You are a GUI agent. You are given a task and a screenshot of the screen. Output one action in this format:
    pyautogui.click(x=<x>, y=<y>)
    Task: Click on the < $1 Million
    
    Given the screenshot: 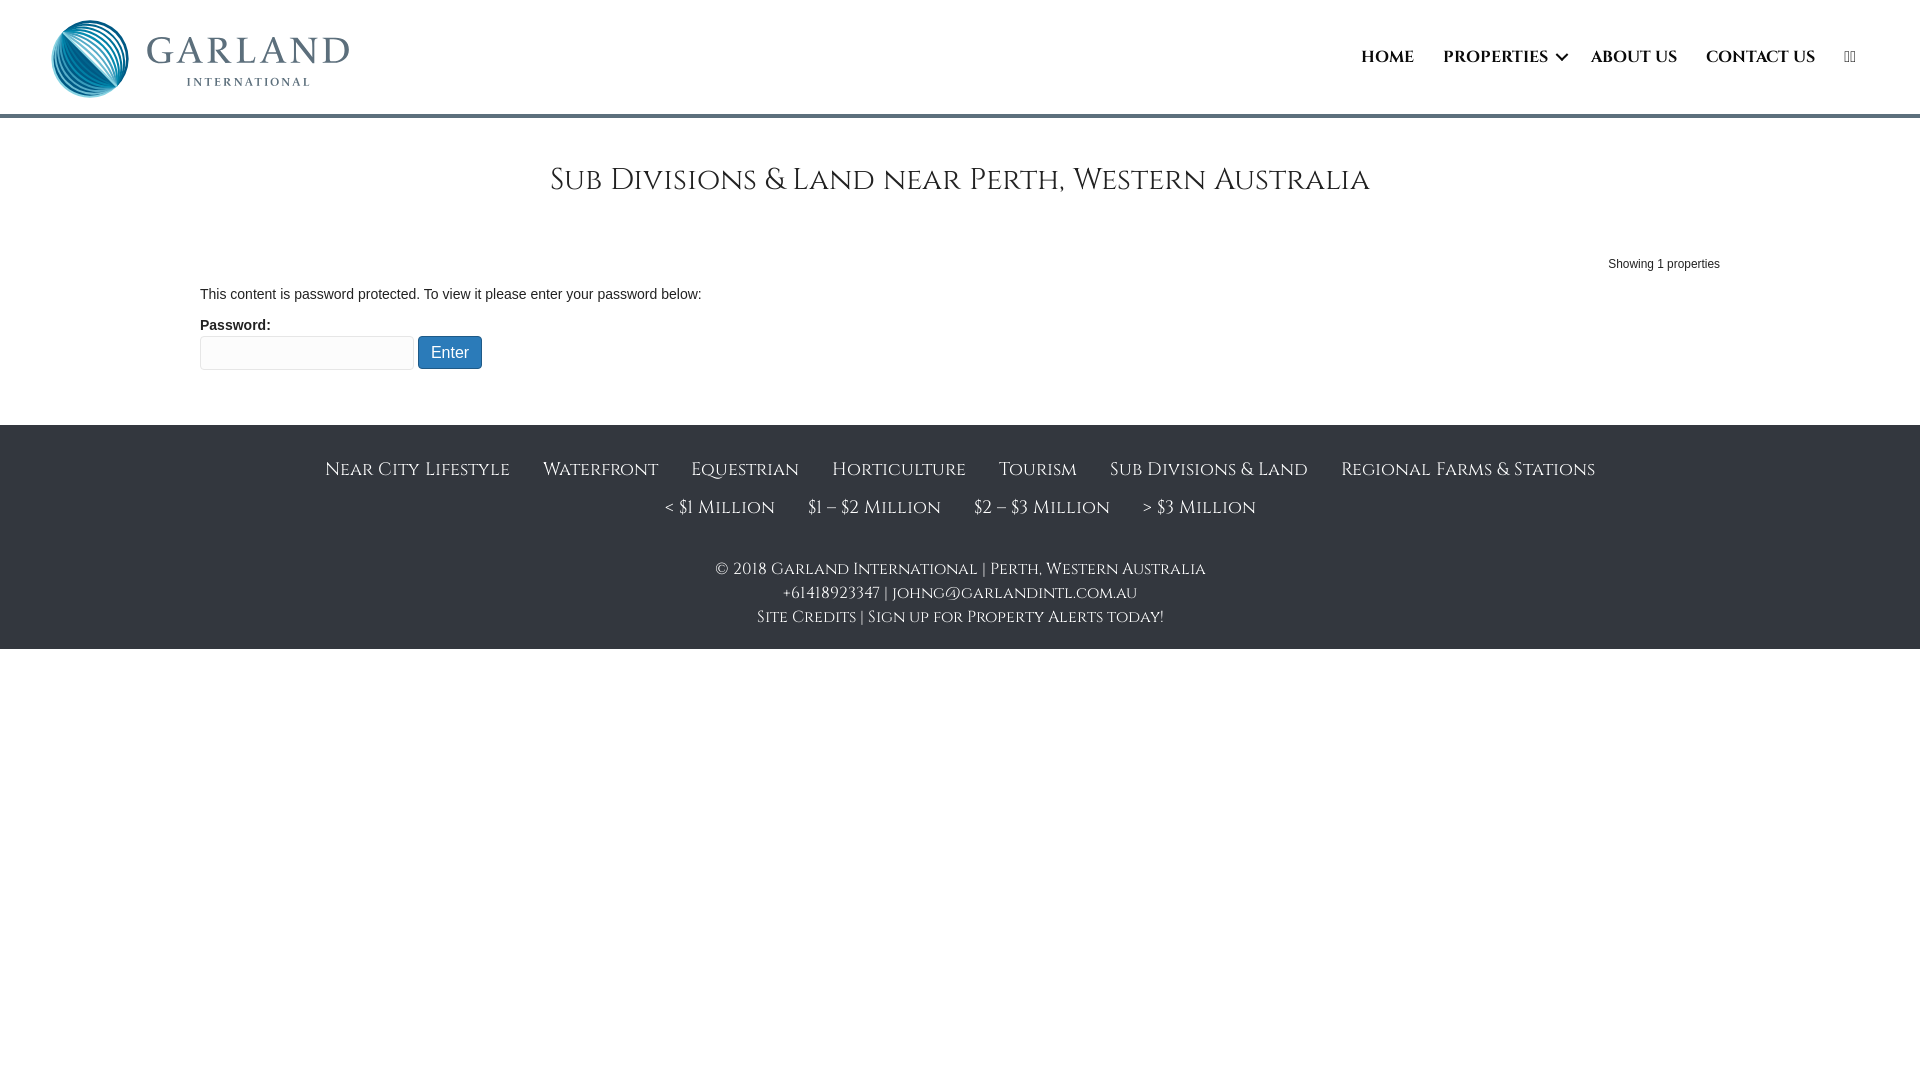 What is the action you would take?
    pyautogui.click(x=719, y=508)
    